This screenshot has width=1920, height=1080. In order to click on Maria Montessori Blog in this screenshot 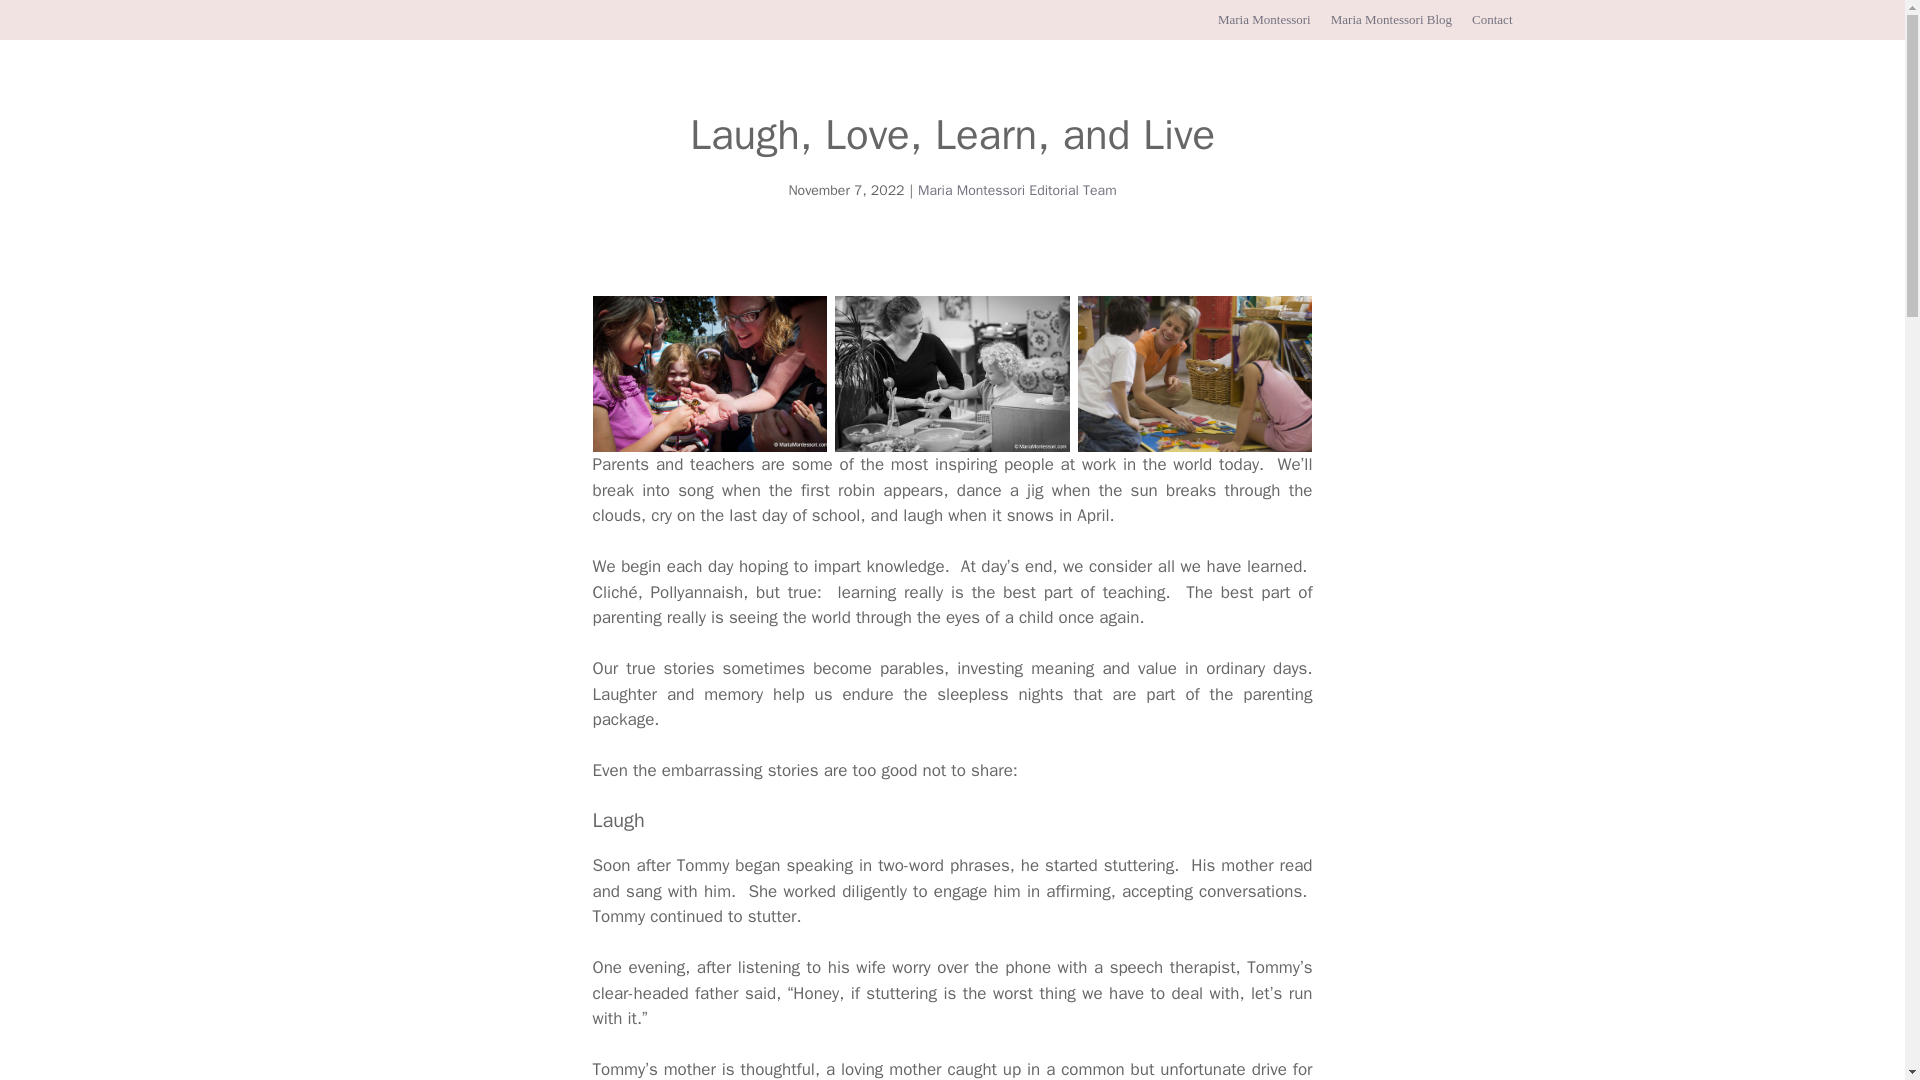, I will do `click(1390, 19)`.